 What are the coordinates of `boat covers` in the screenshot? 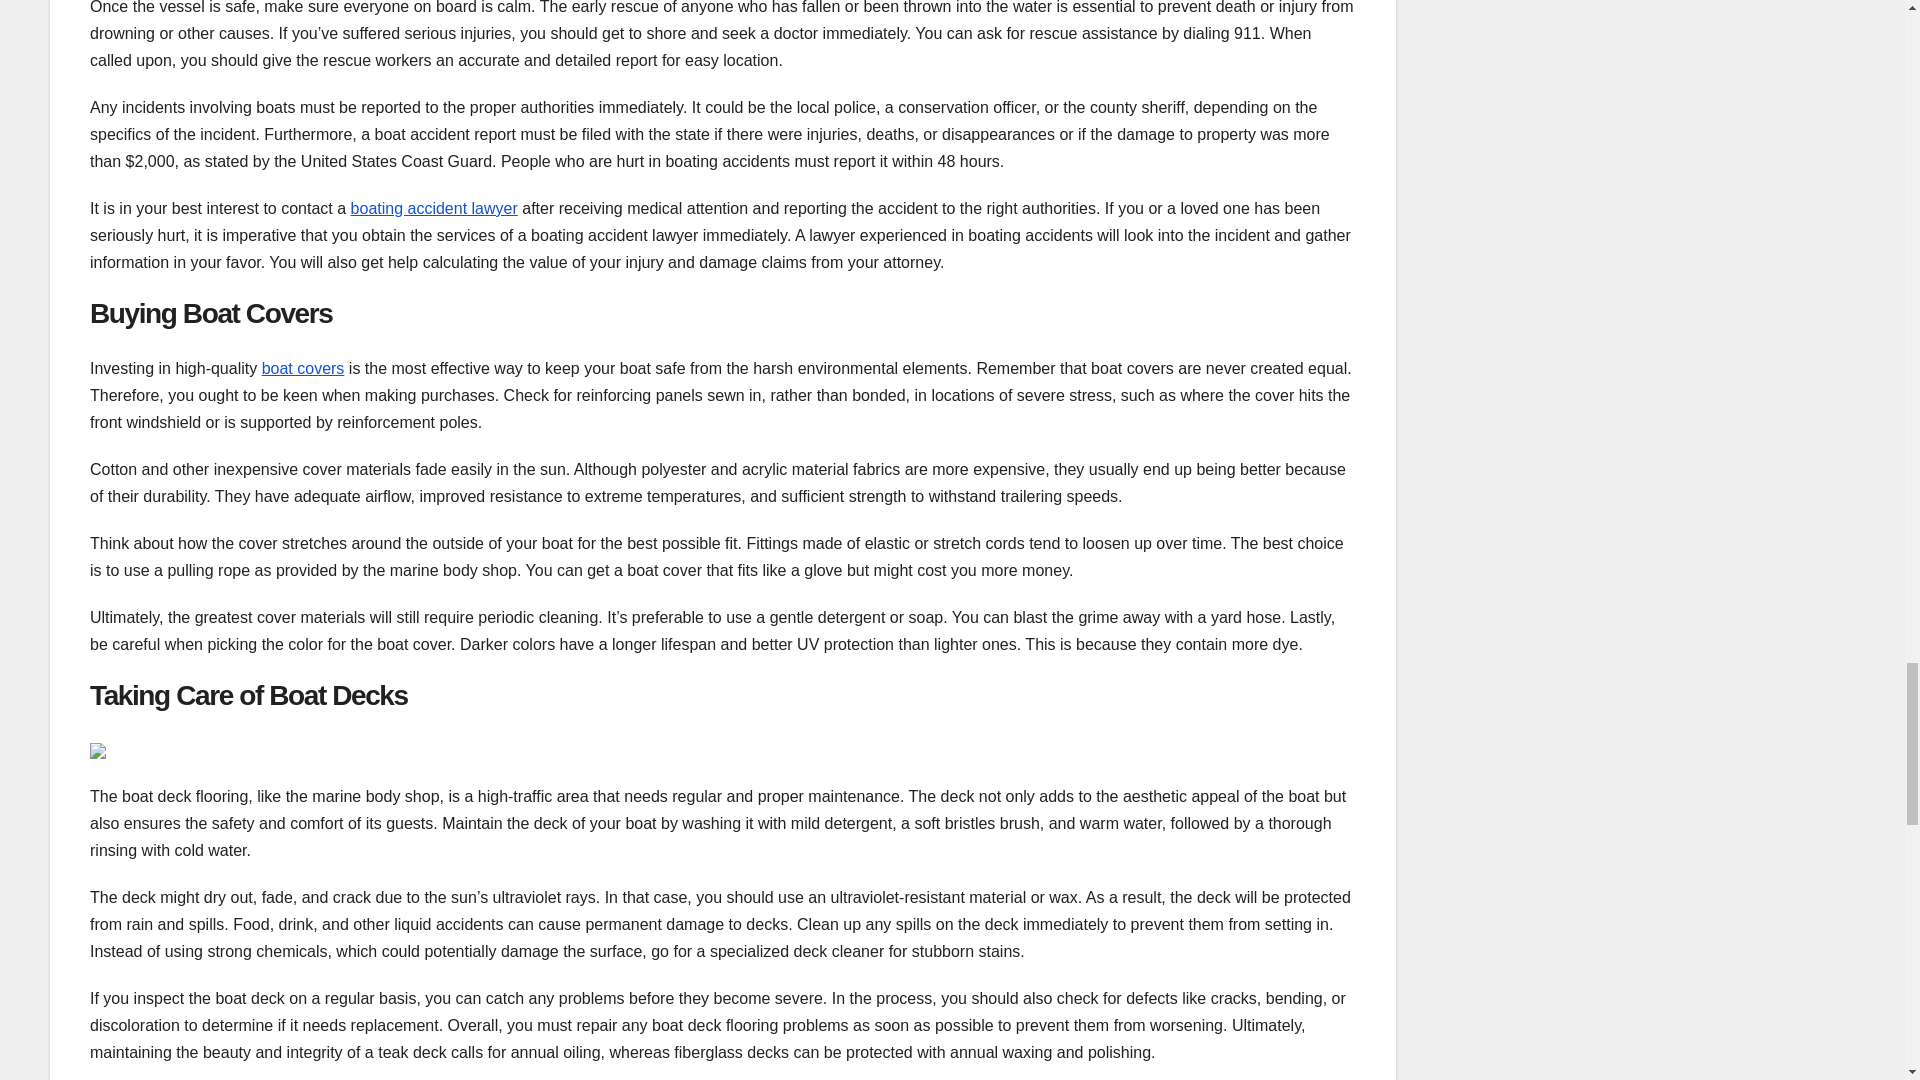 It's located at (303, 368).